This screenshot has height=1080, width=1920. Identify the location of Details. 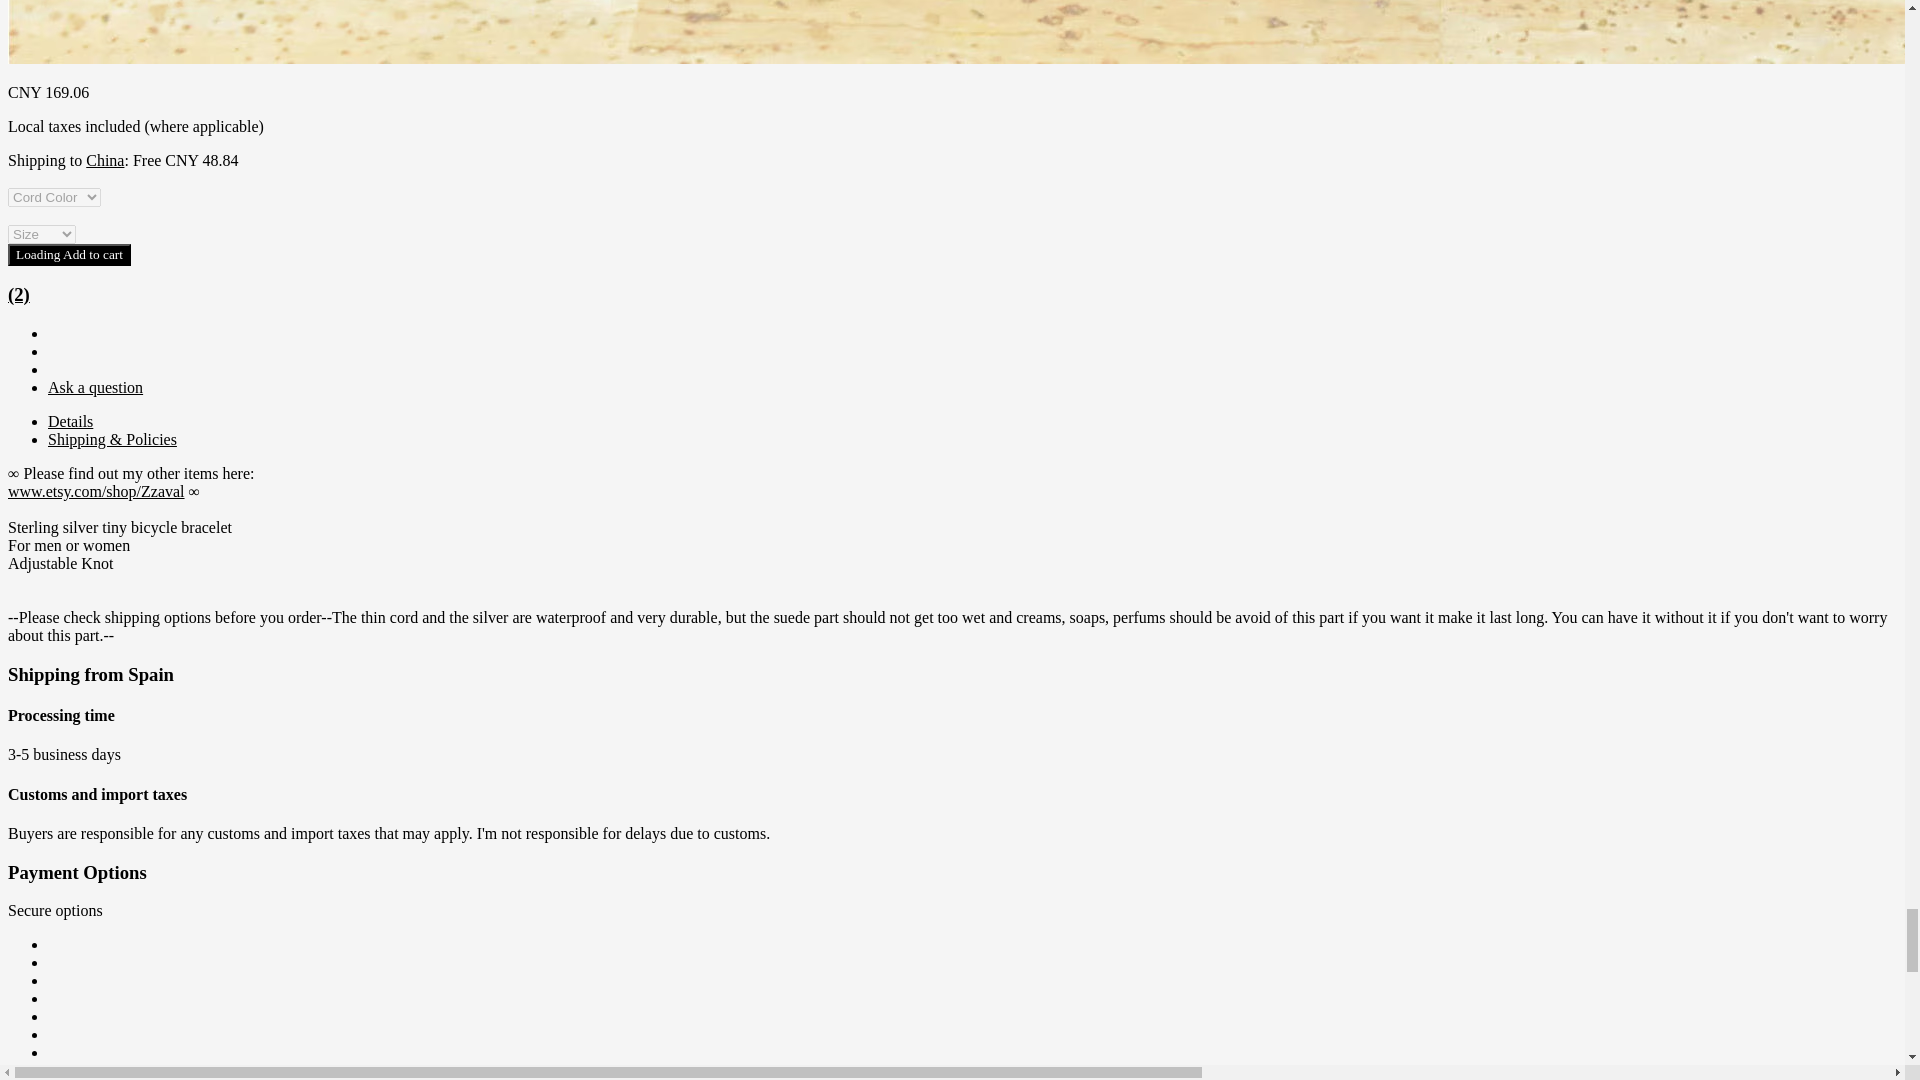
(70, 420).